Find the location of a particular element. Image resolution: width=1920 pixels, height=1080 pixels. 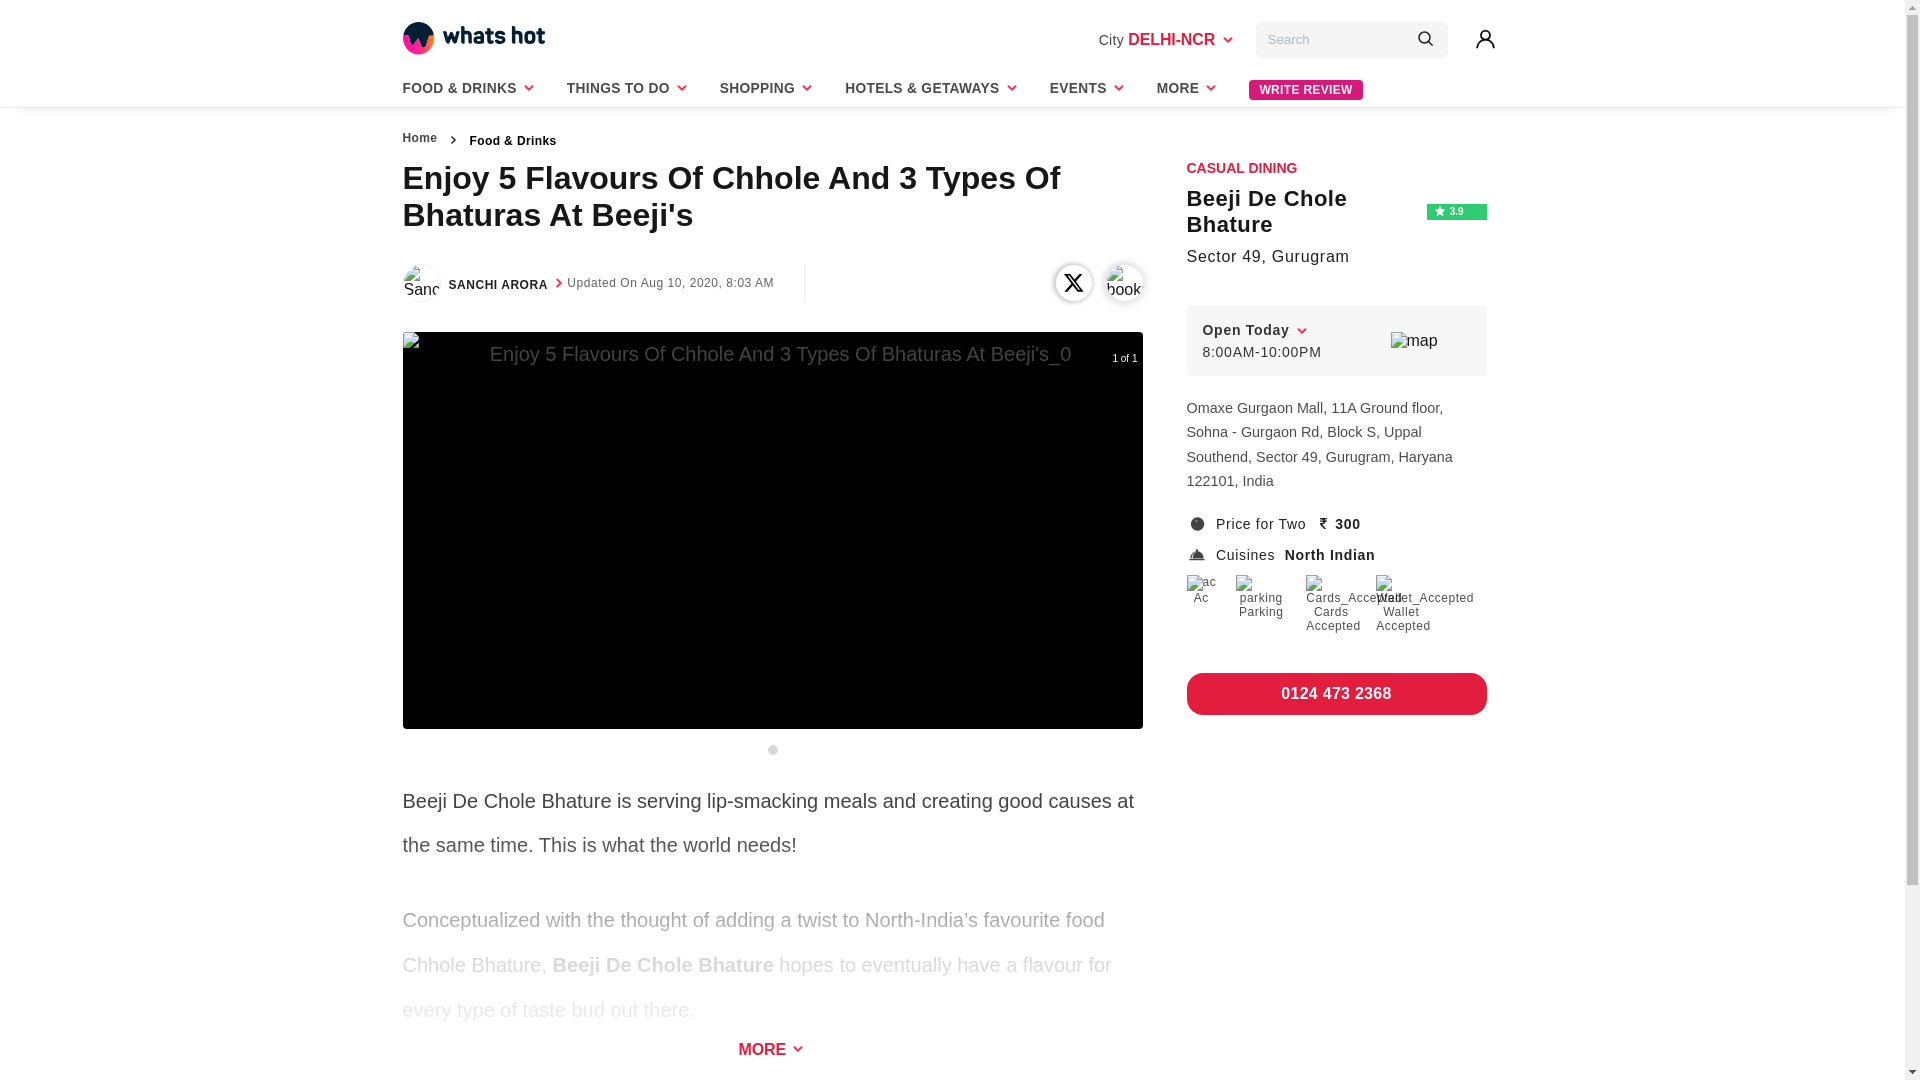

Sanchi Arora is located at coordinates (421, 282).